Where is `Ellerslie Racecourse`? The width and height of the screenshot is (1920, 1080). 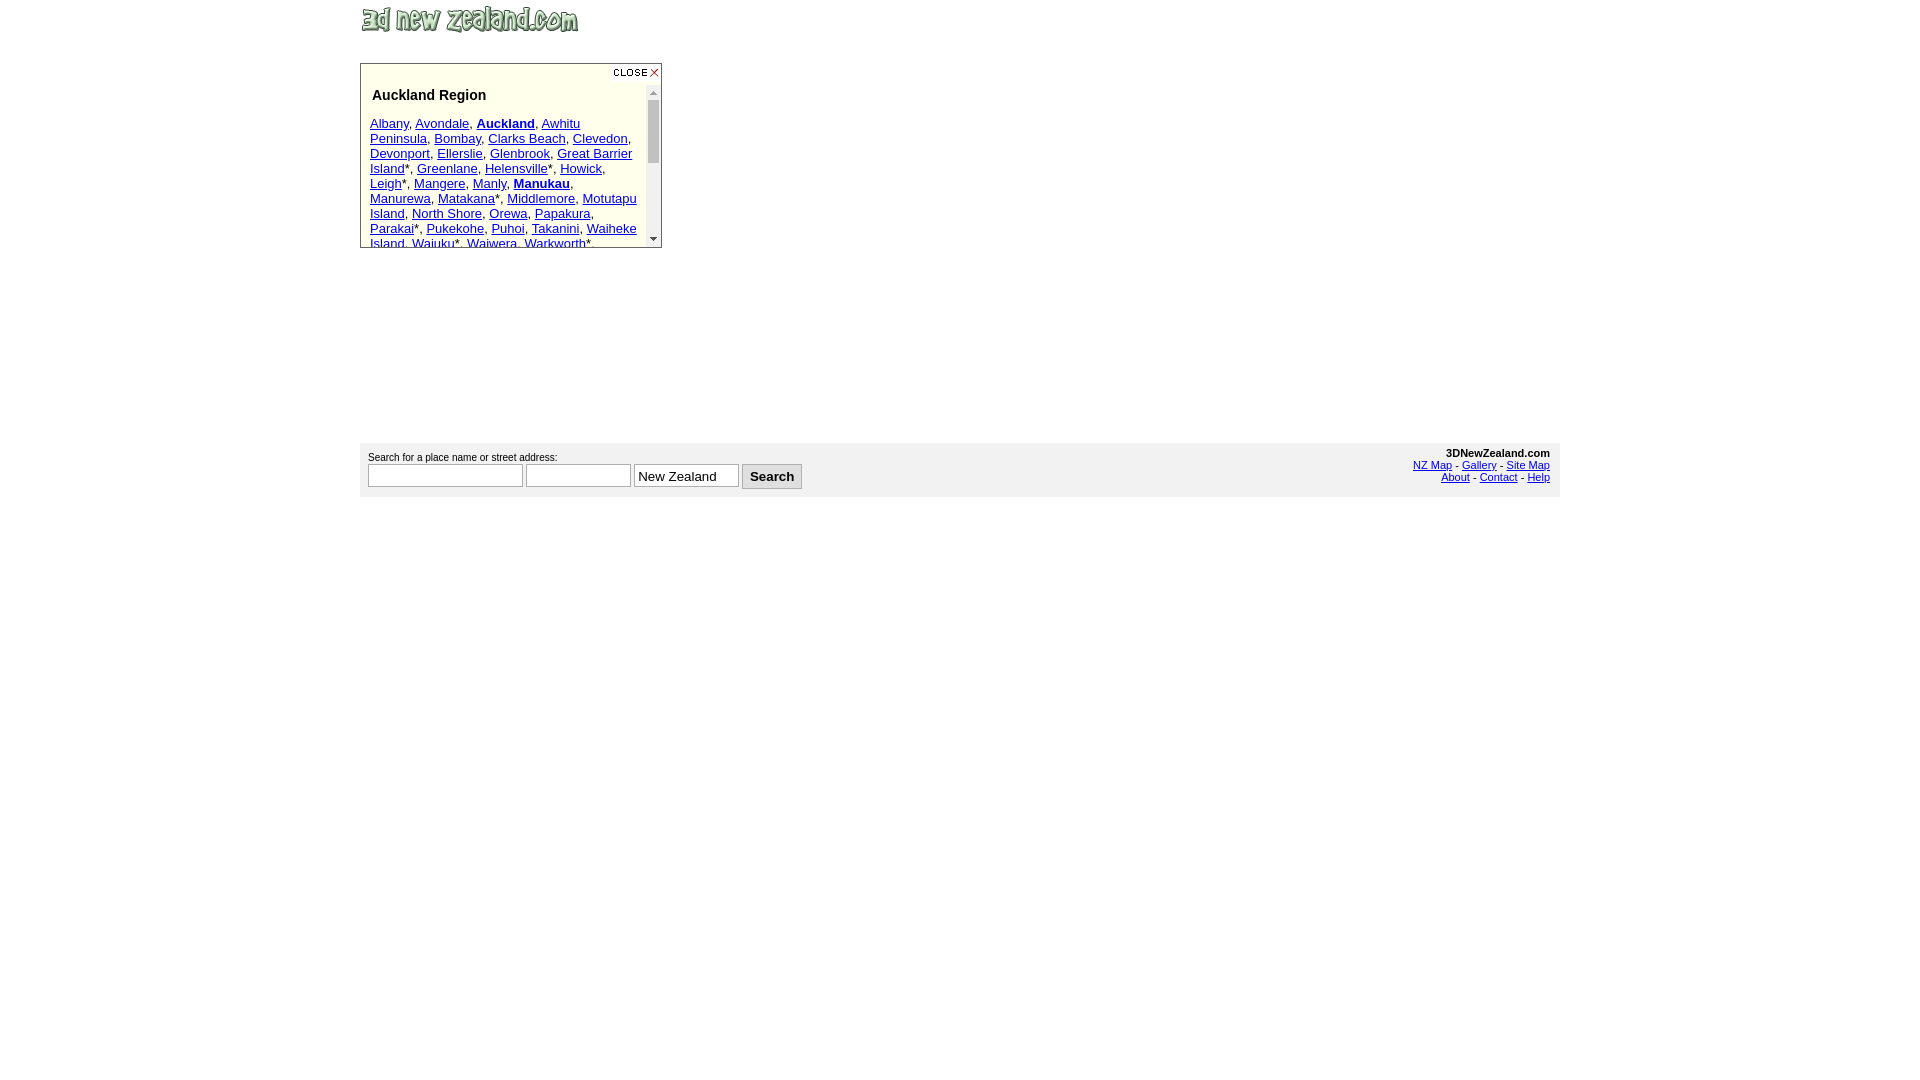
Ellerslie Racecourse is located at coordinates (476, 288).